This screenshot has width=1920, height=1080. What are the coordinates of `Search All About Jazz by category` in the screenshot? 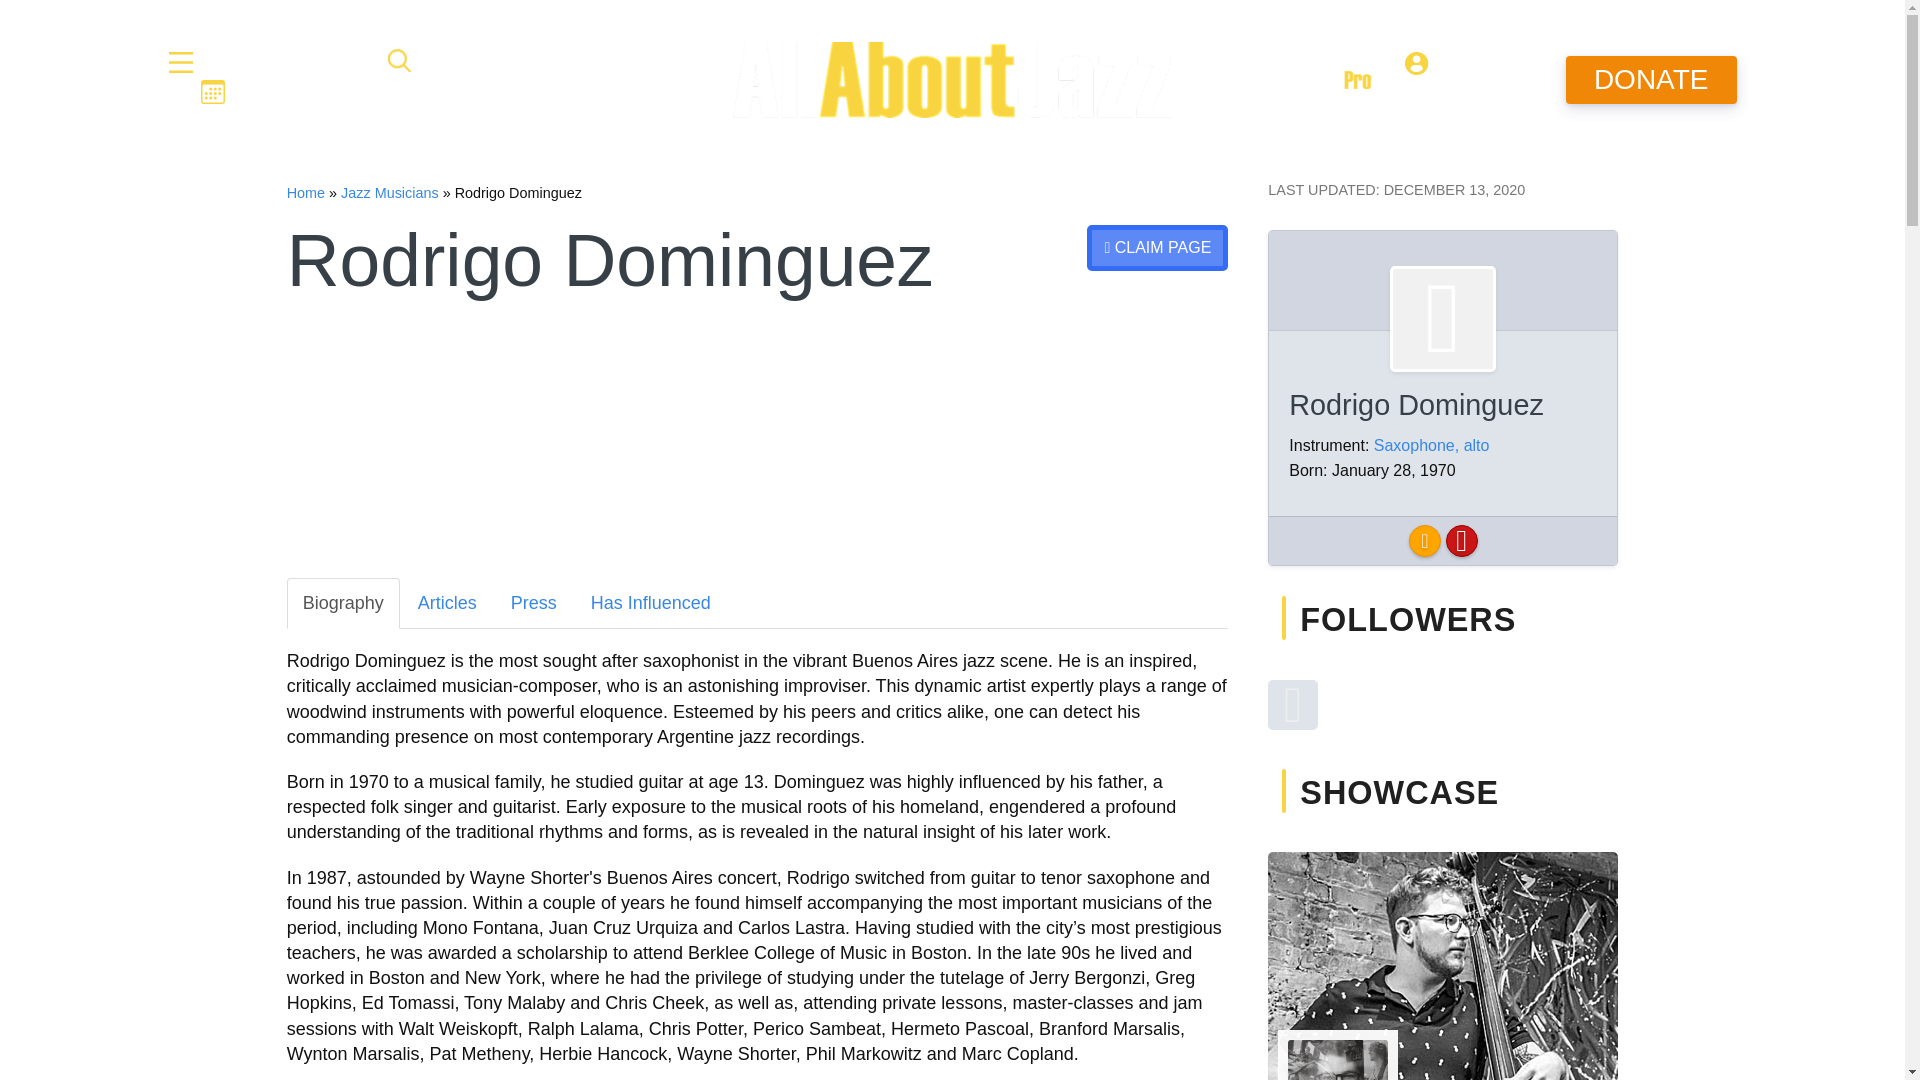 It's located at (463, 62).